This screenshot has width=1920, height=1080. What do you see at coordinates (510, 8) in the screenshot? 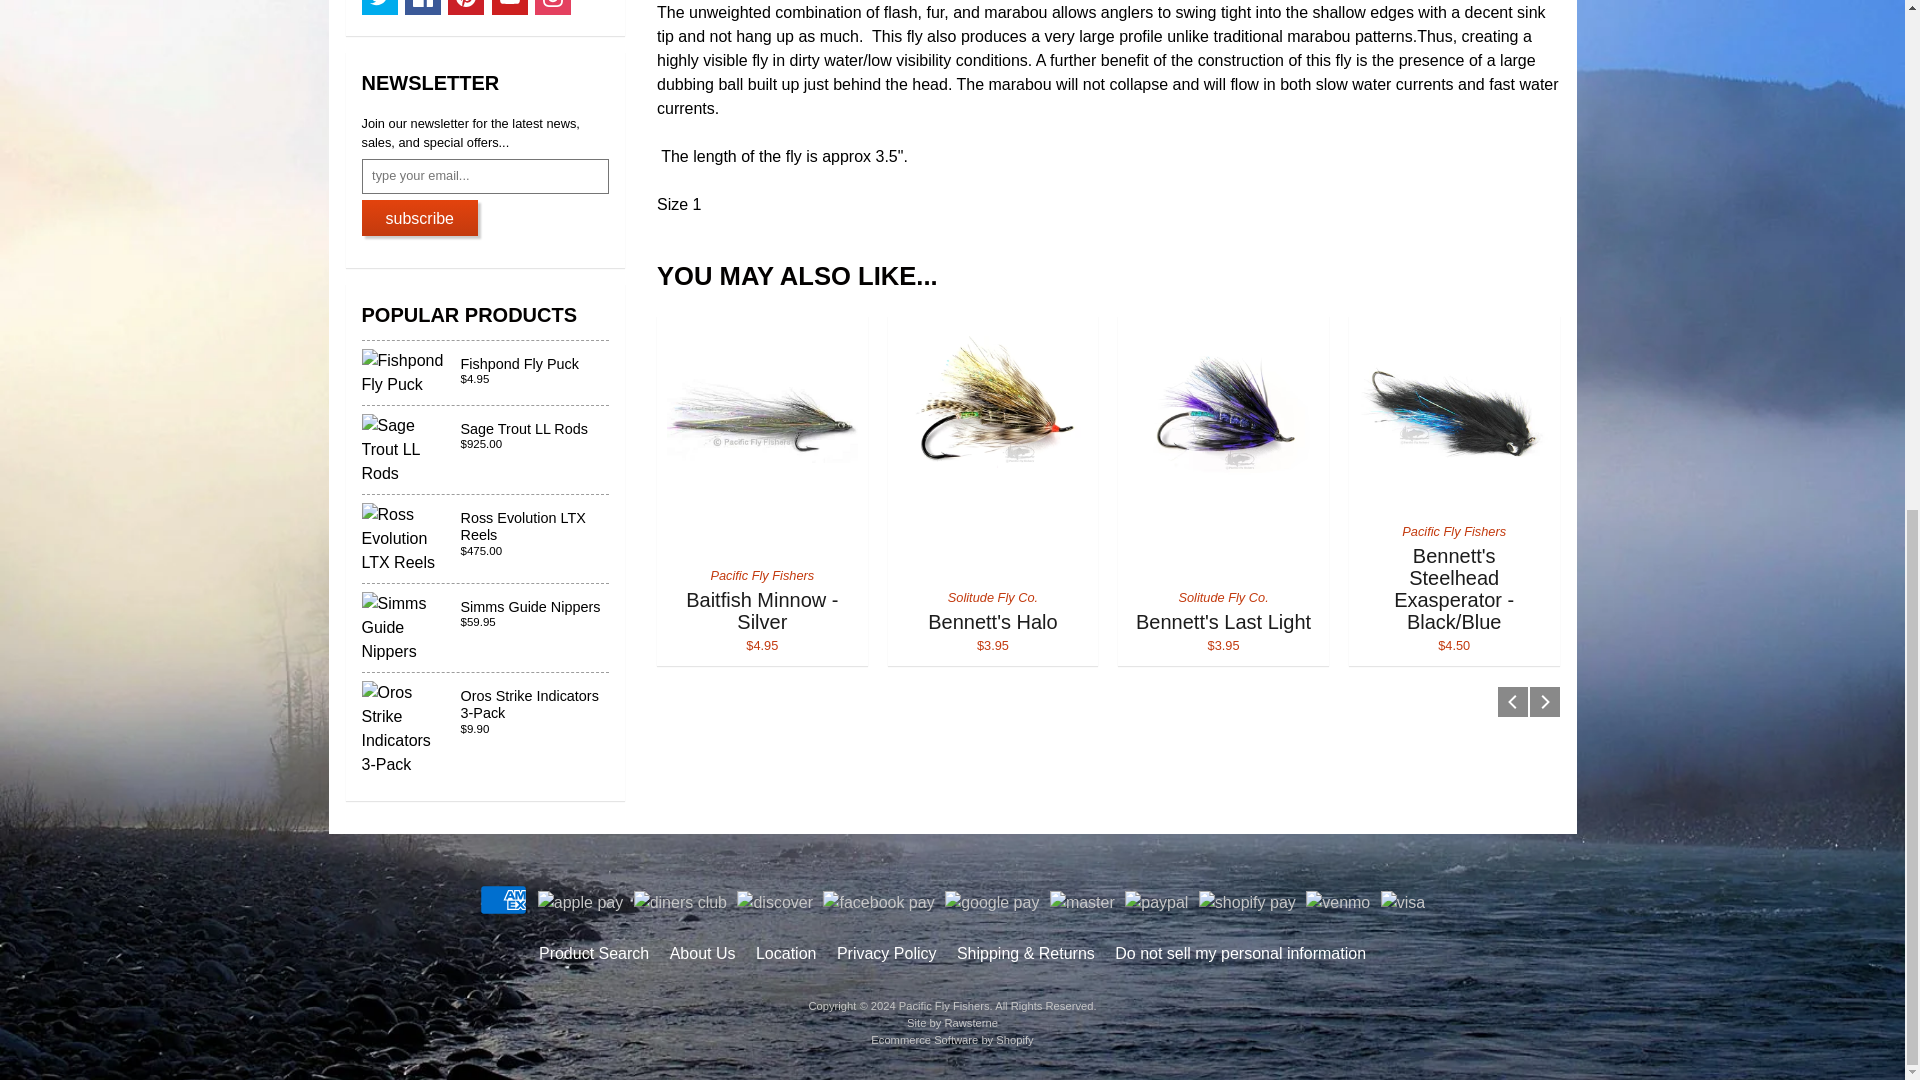
I see `Youtube` at bounding box center [510, 8].